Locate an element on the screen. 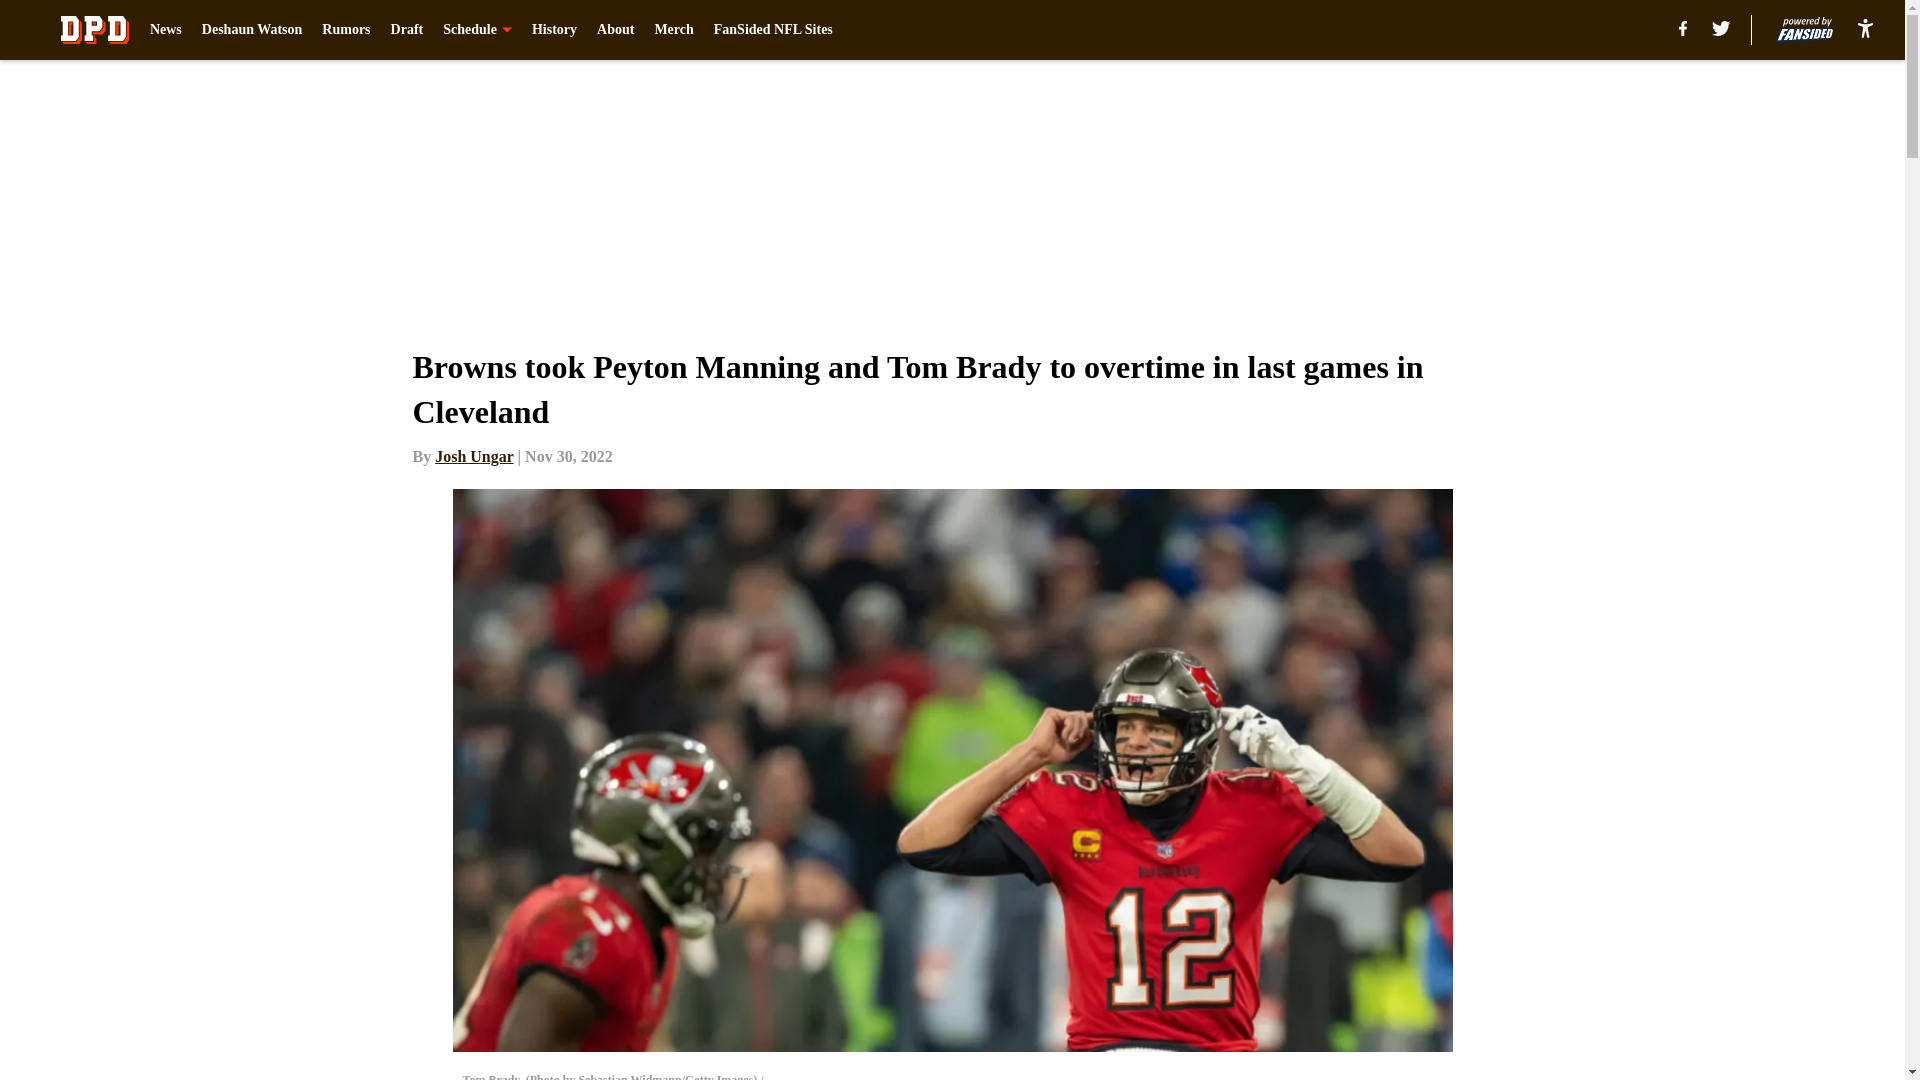 This screenshot has height=1080, width=1920. FanSided NFL Sites is located at coordinates (774, 30).